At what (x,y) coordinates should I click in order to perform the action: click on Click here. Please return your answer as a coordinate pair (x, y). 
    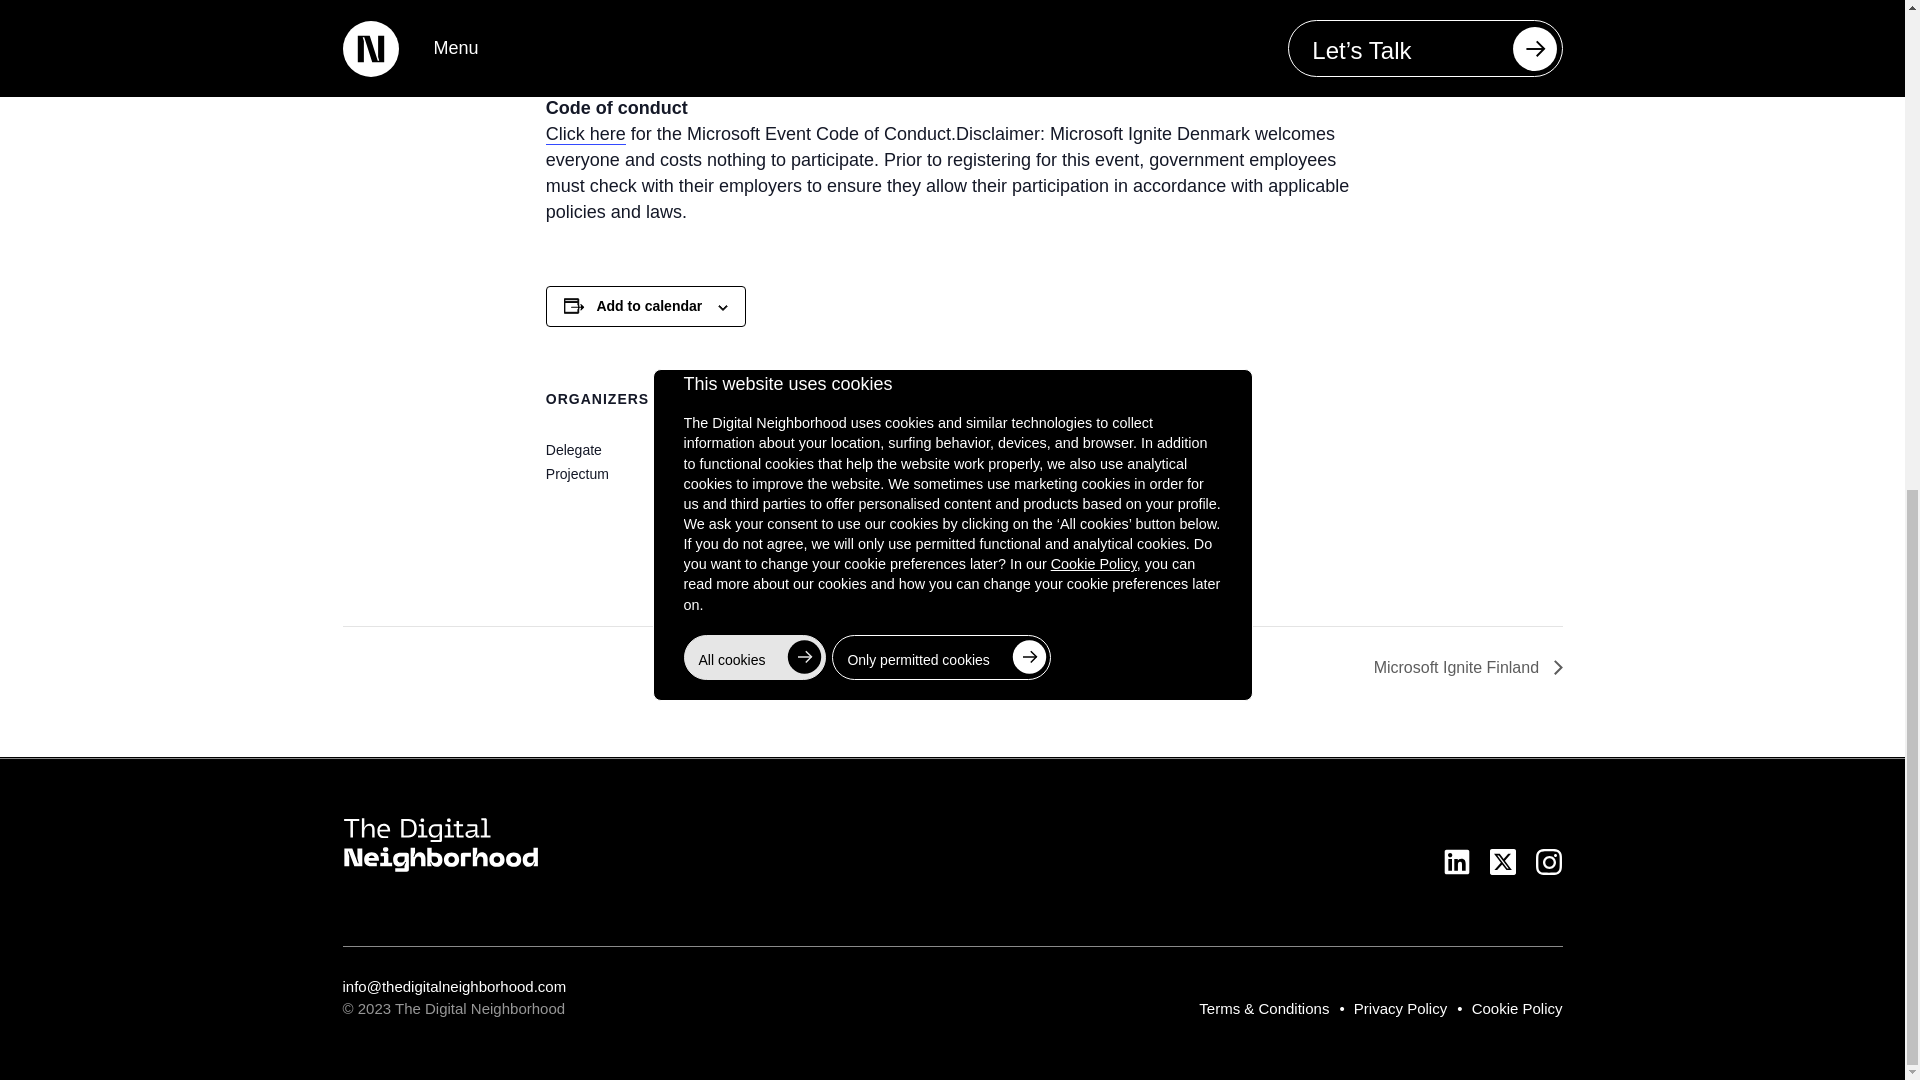
    Looking at the image, I should click on (585, 134).